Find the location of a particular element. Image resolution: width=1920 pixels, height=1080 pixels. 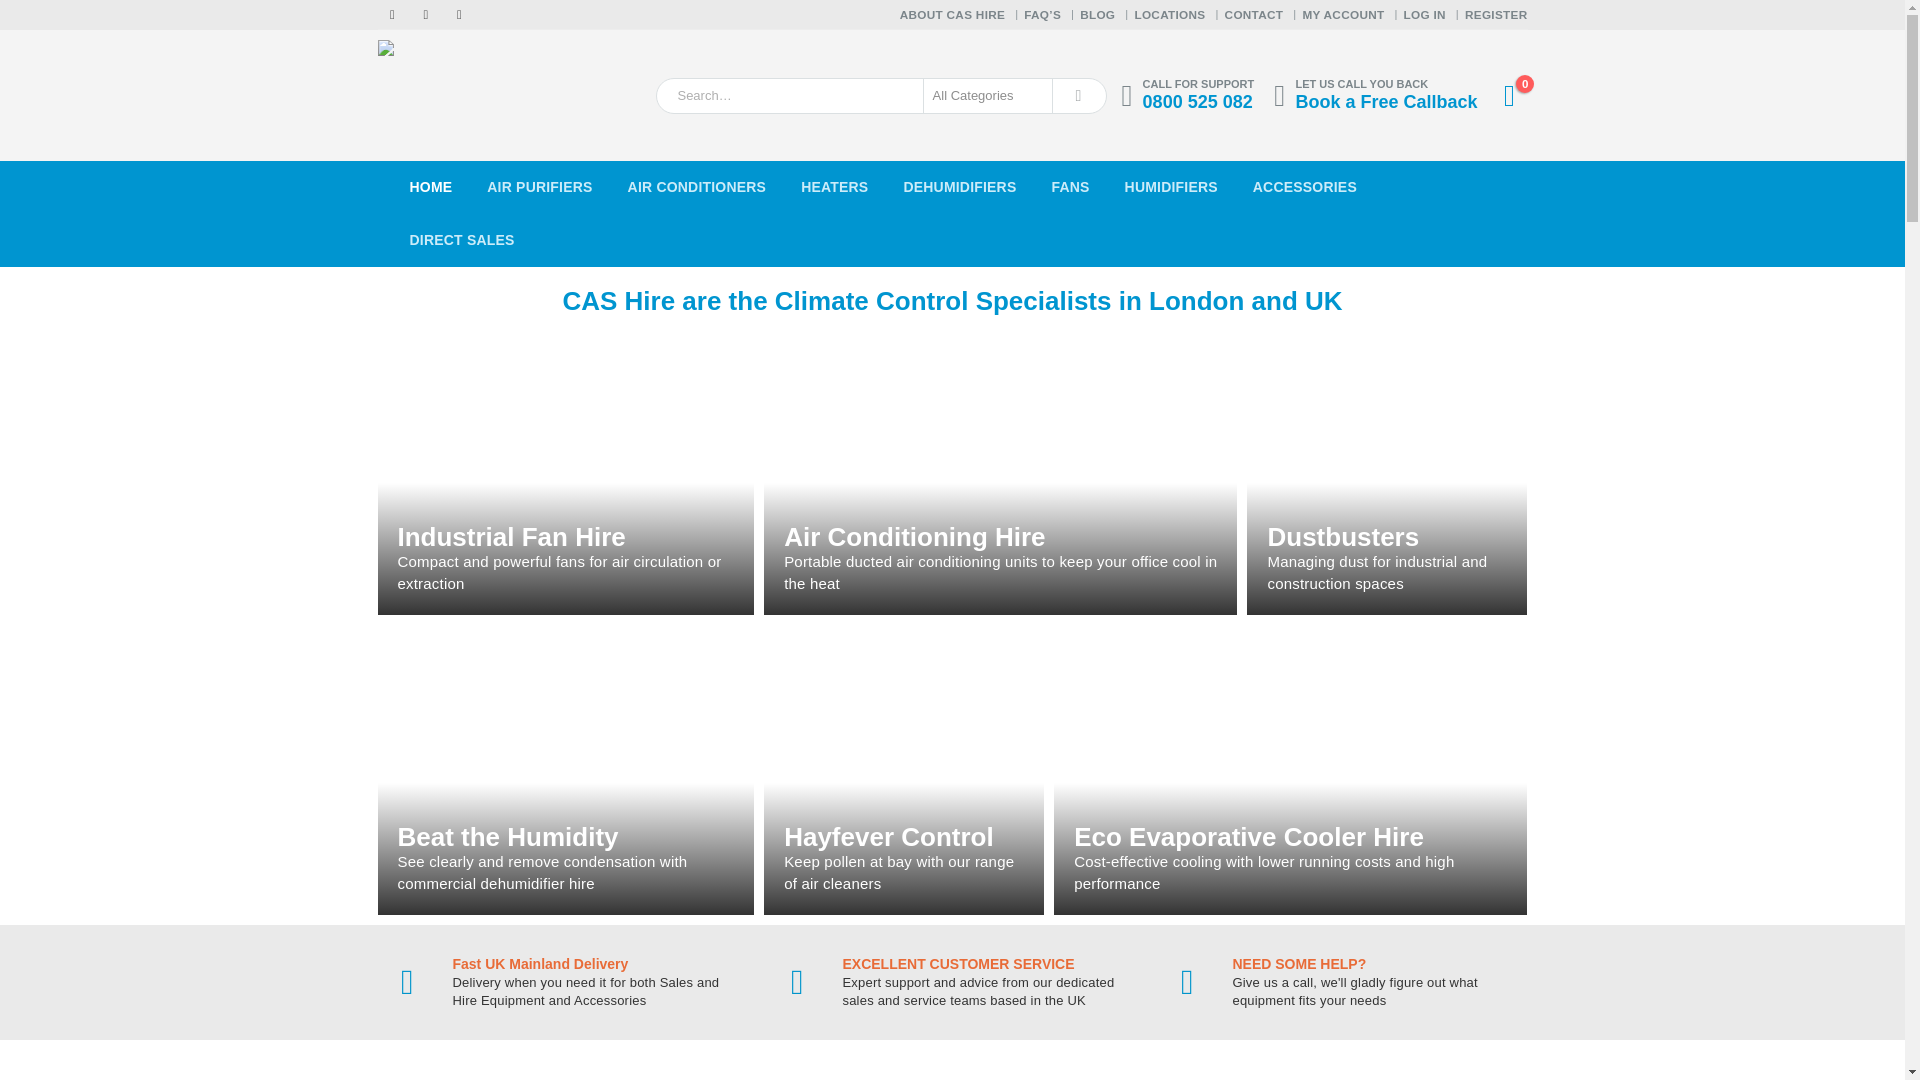

0800 525 082 is located at coordinates (1198, 102).